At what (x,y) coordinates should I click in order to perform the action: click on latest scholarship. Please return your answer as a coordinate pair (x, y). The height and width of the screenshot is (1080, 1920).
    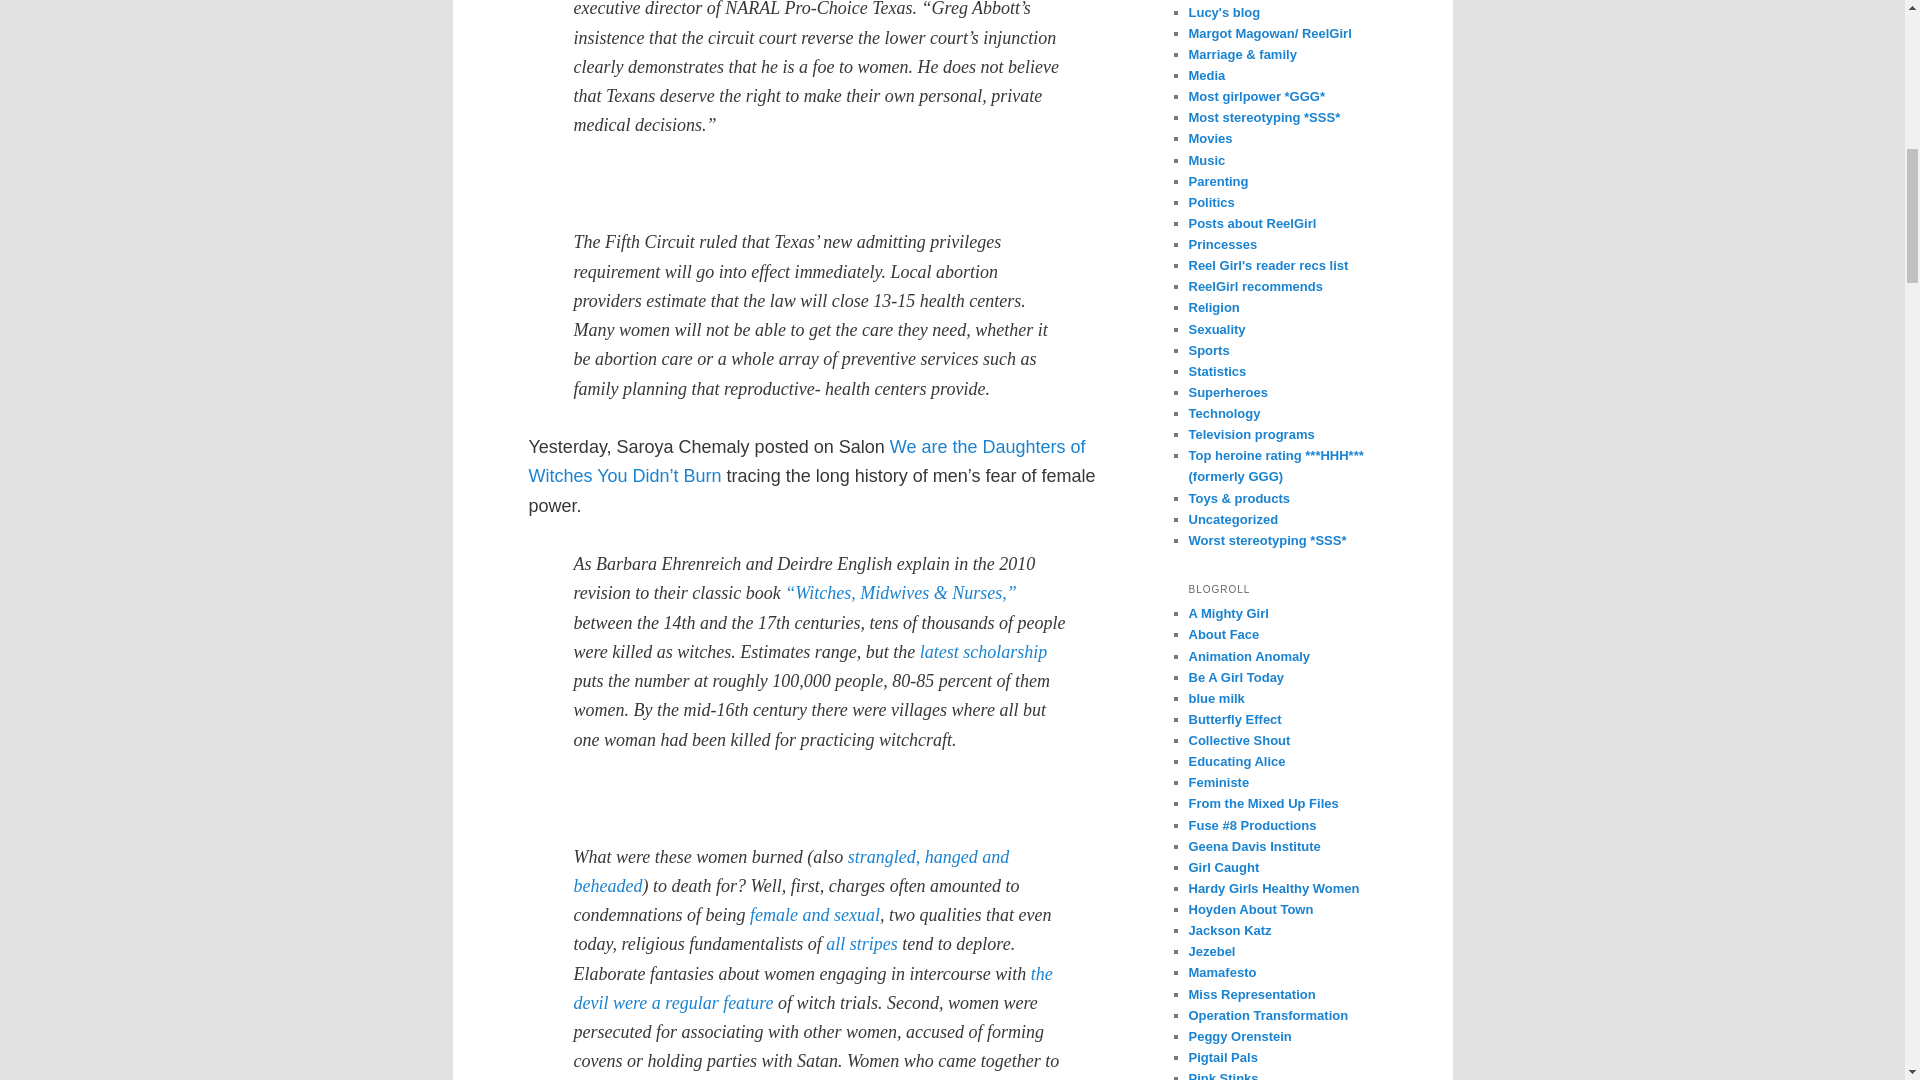
    Looking at the image, I should click on (984, 652).